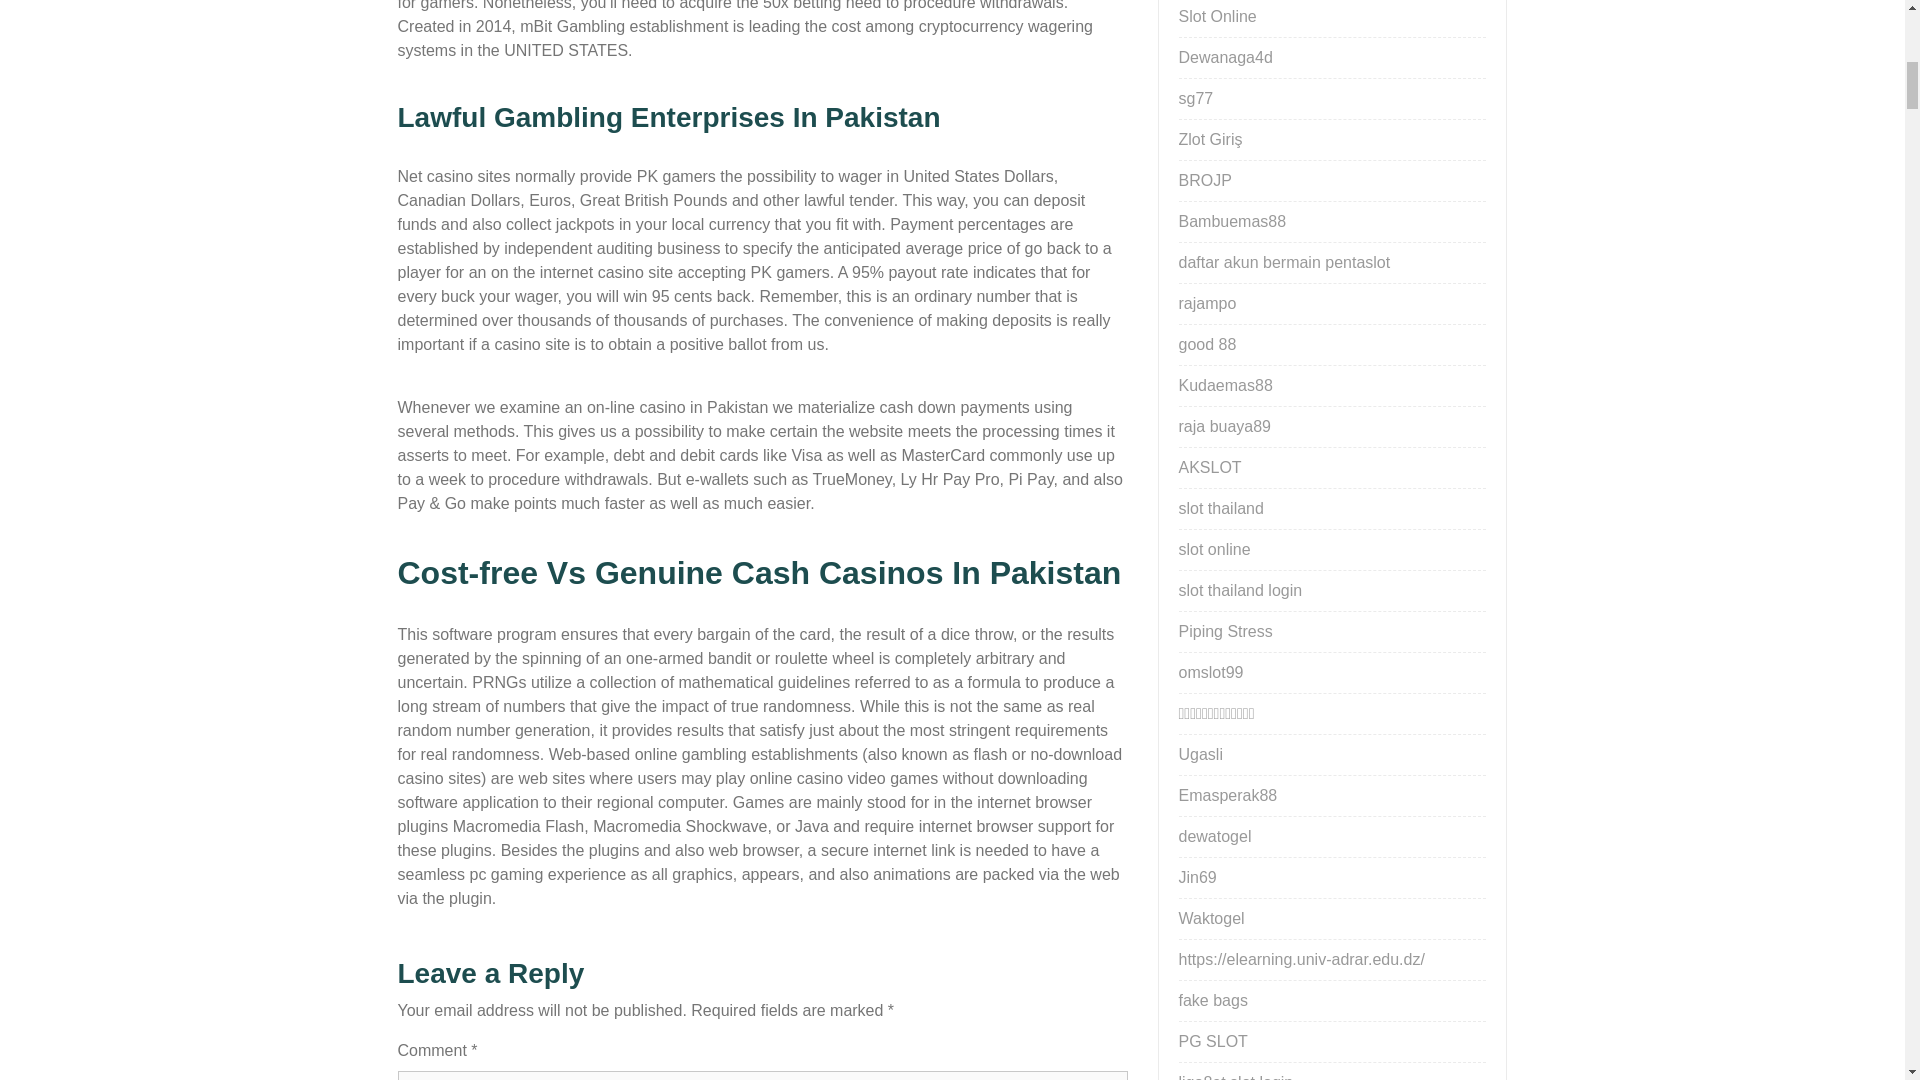 The height and width of the screenshot is (1080, 1920). I want to click on AKSLOT, so click(1209, 468).